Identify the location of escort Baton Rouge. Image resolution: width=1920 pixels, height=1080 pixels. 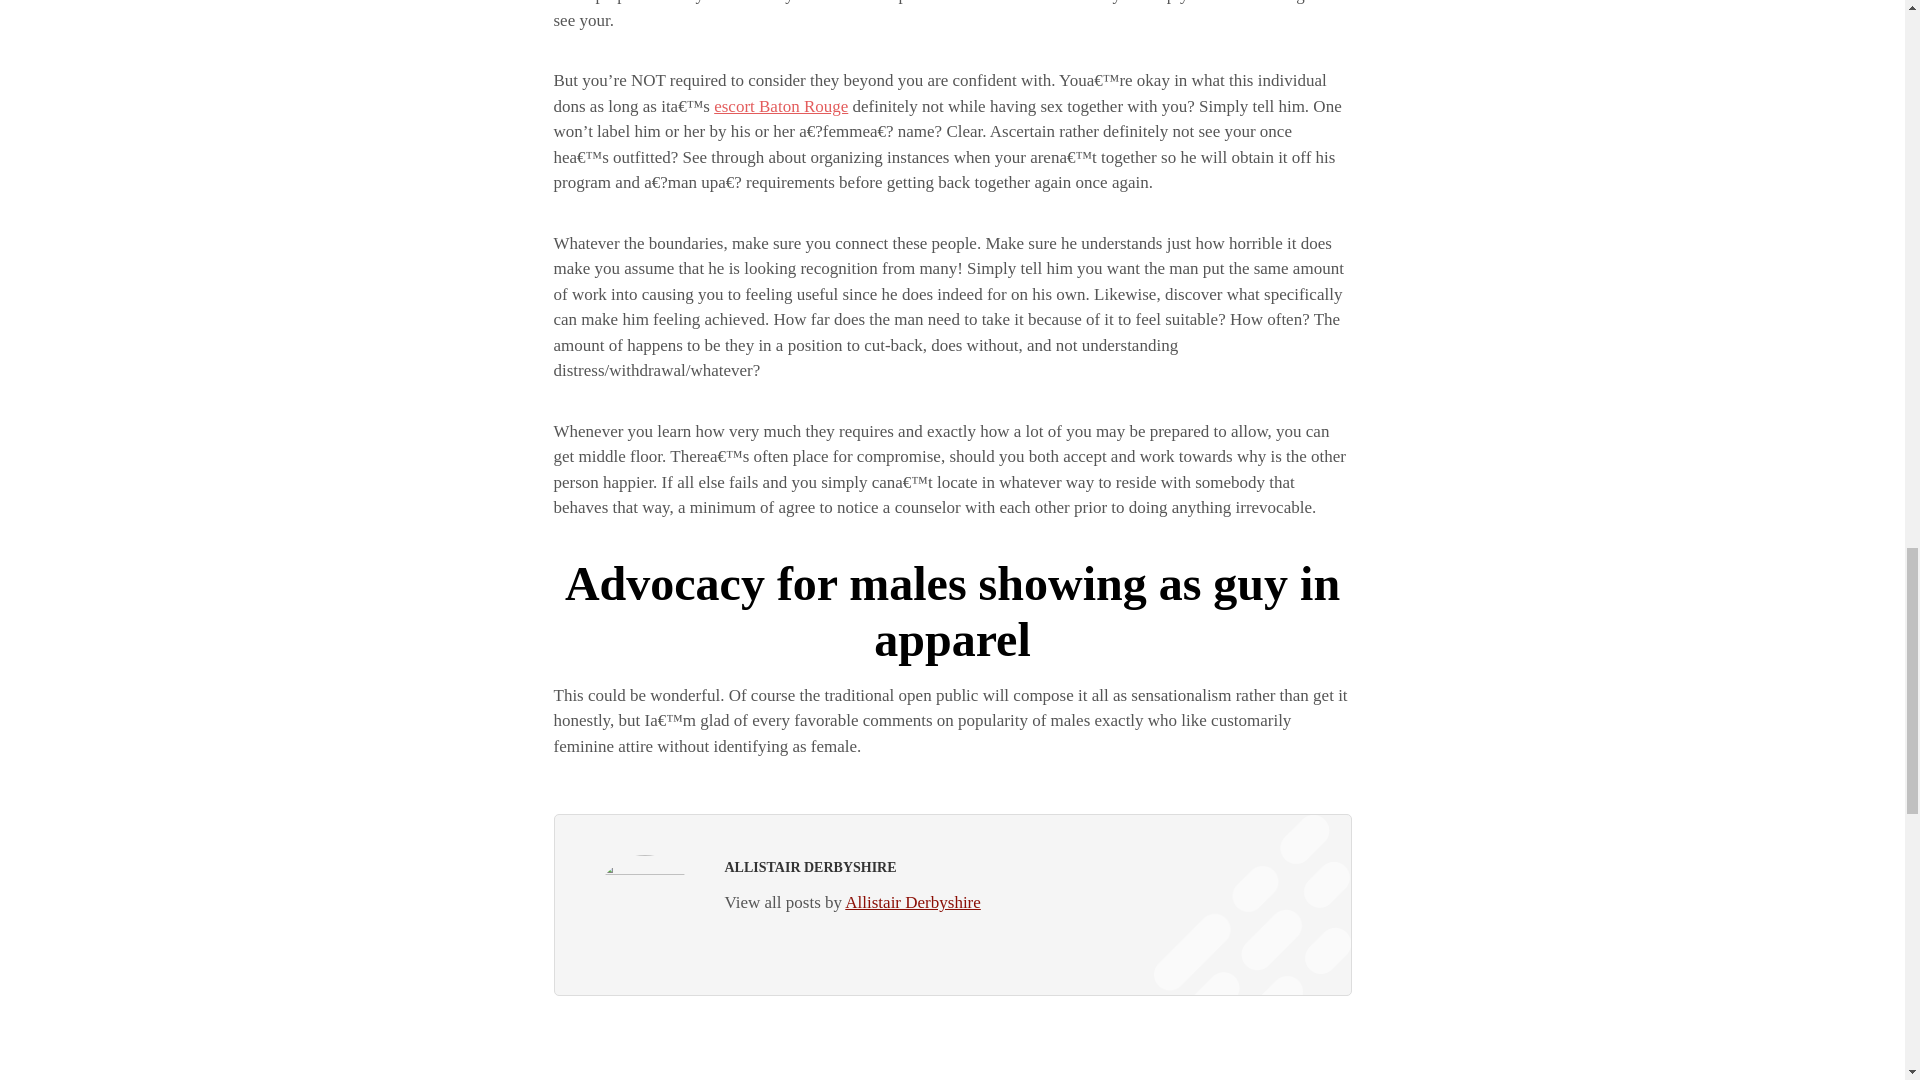
(781, 105).